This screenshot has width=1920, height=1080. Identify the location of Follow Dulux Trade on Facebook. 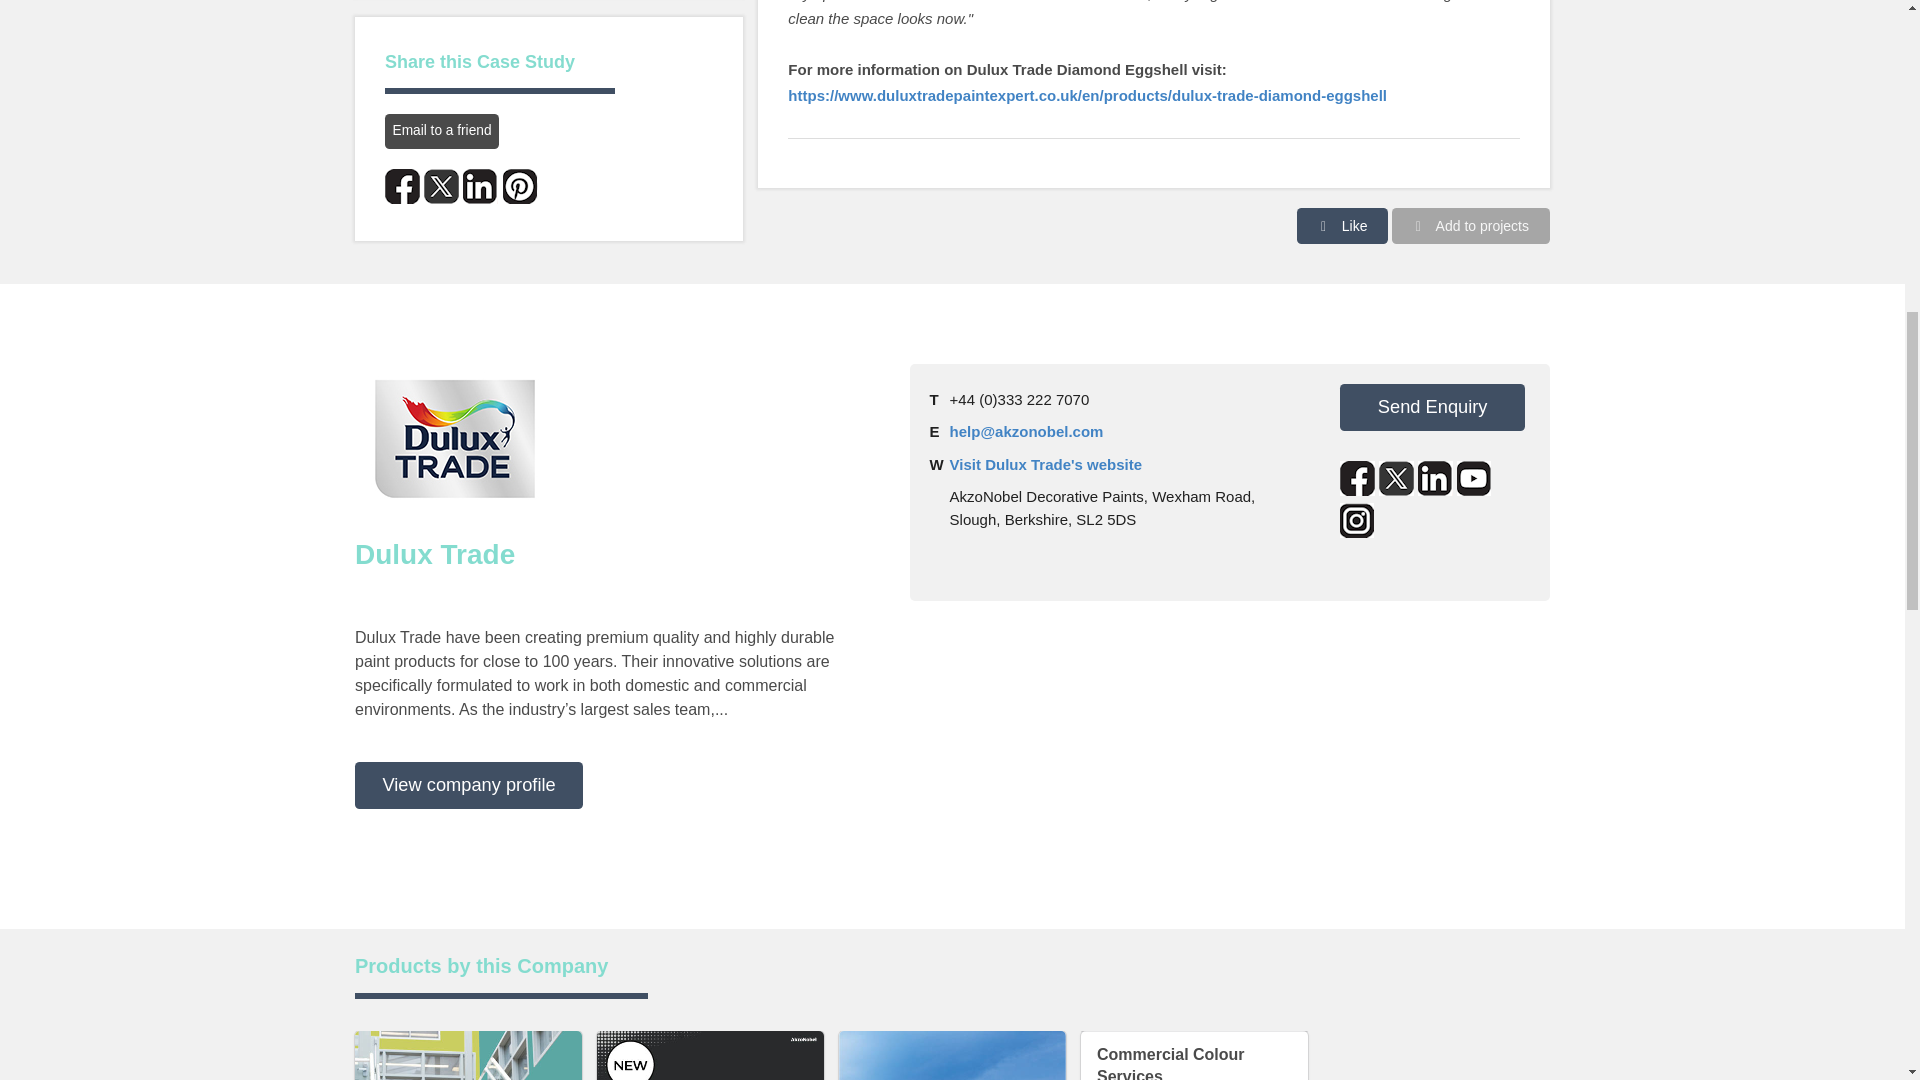
(1357, 478).